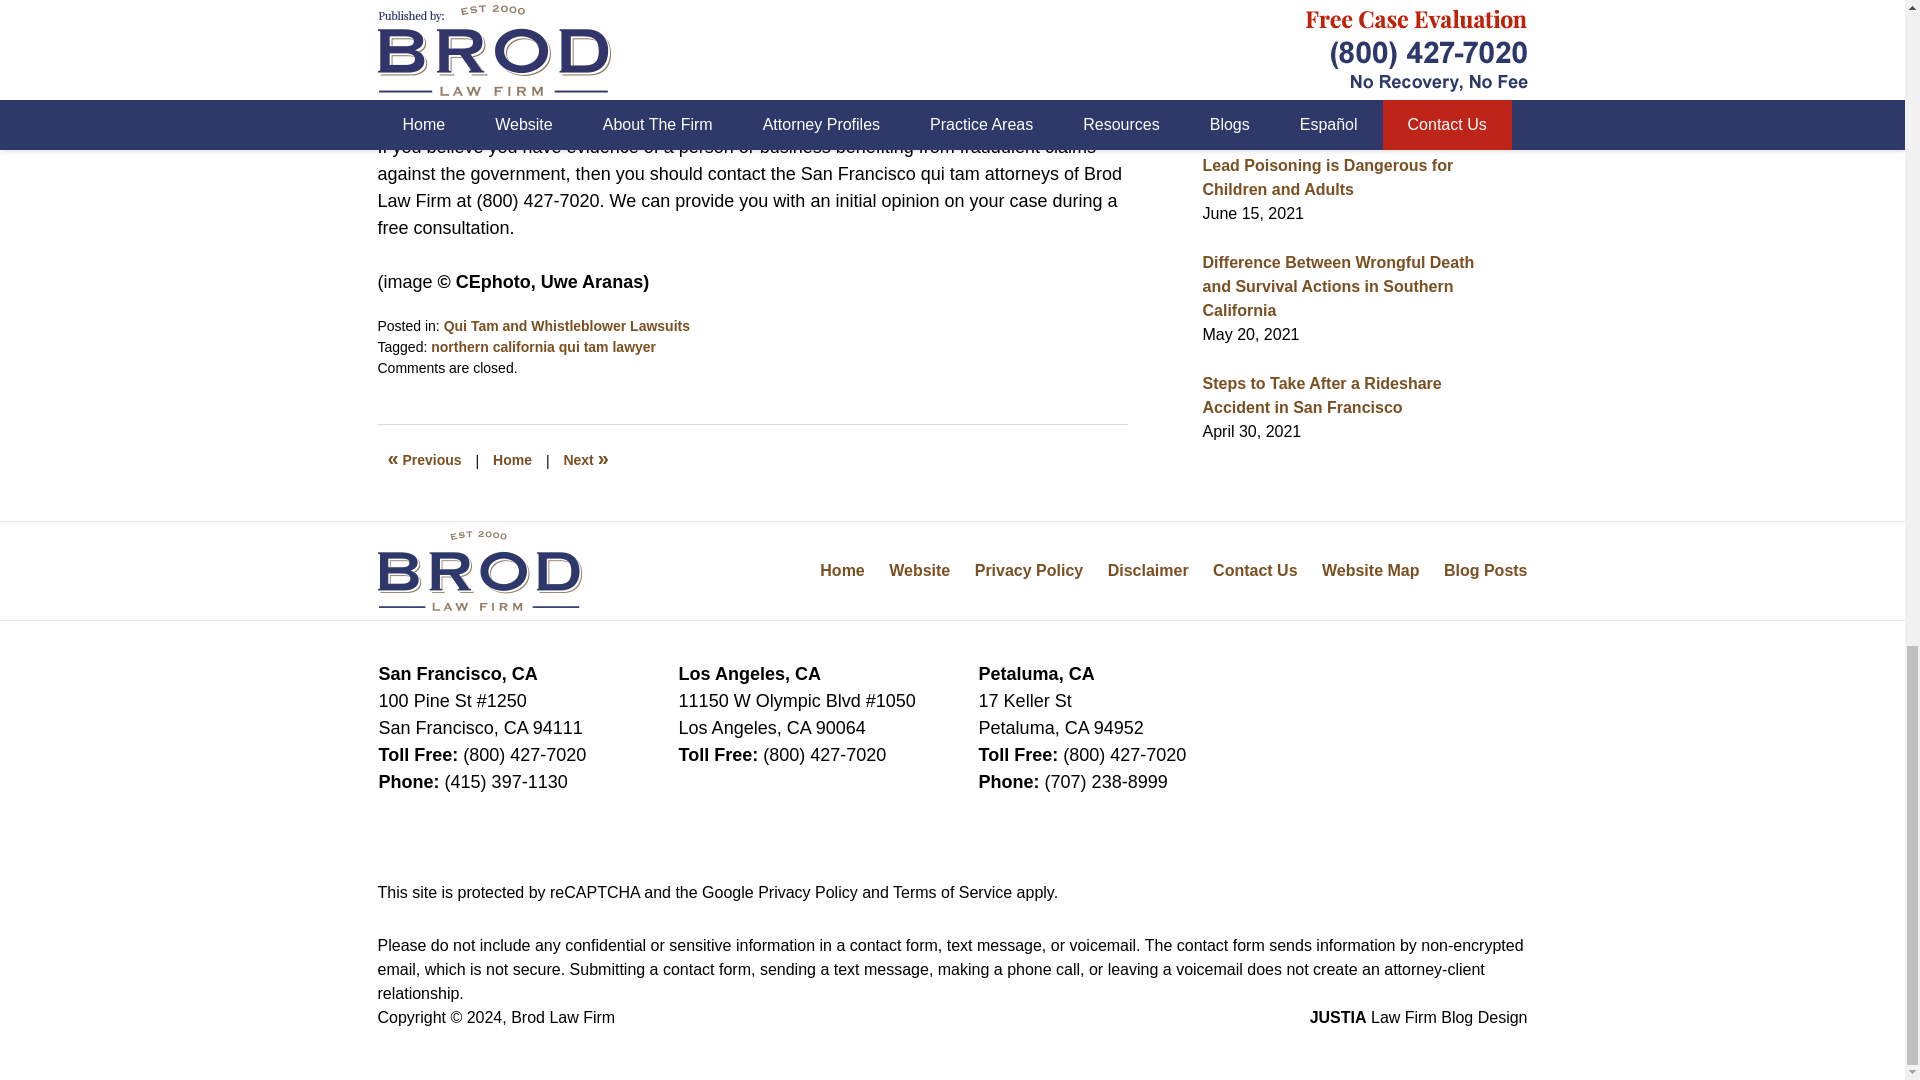 Image resolution: width=1920 pixels, height=1080 pixels. I want to click on Signs You Have Bed Bugs, so click(425, 460).